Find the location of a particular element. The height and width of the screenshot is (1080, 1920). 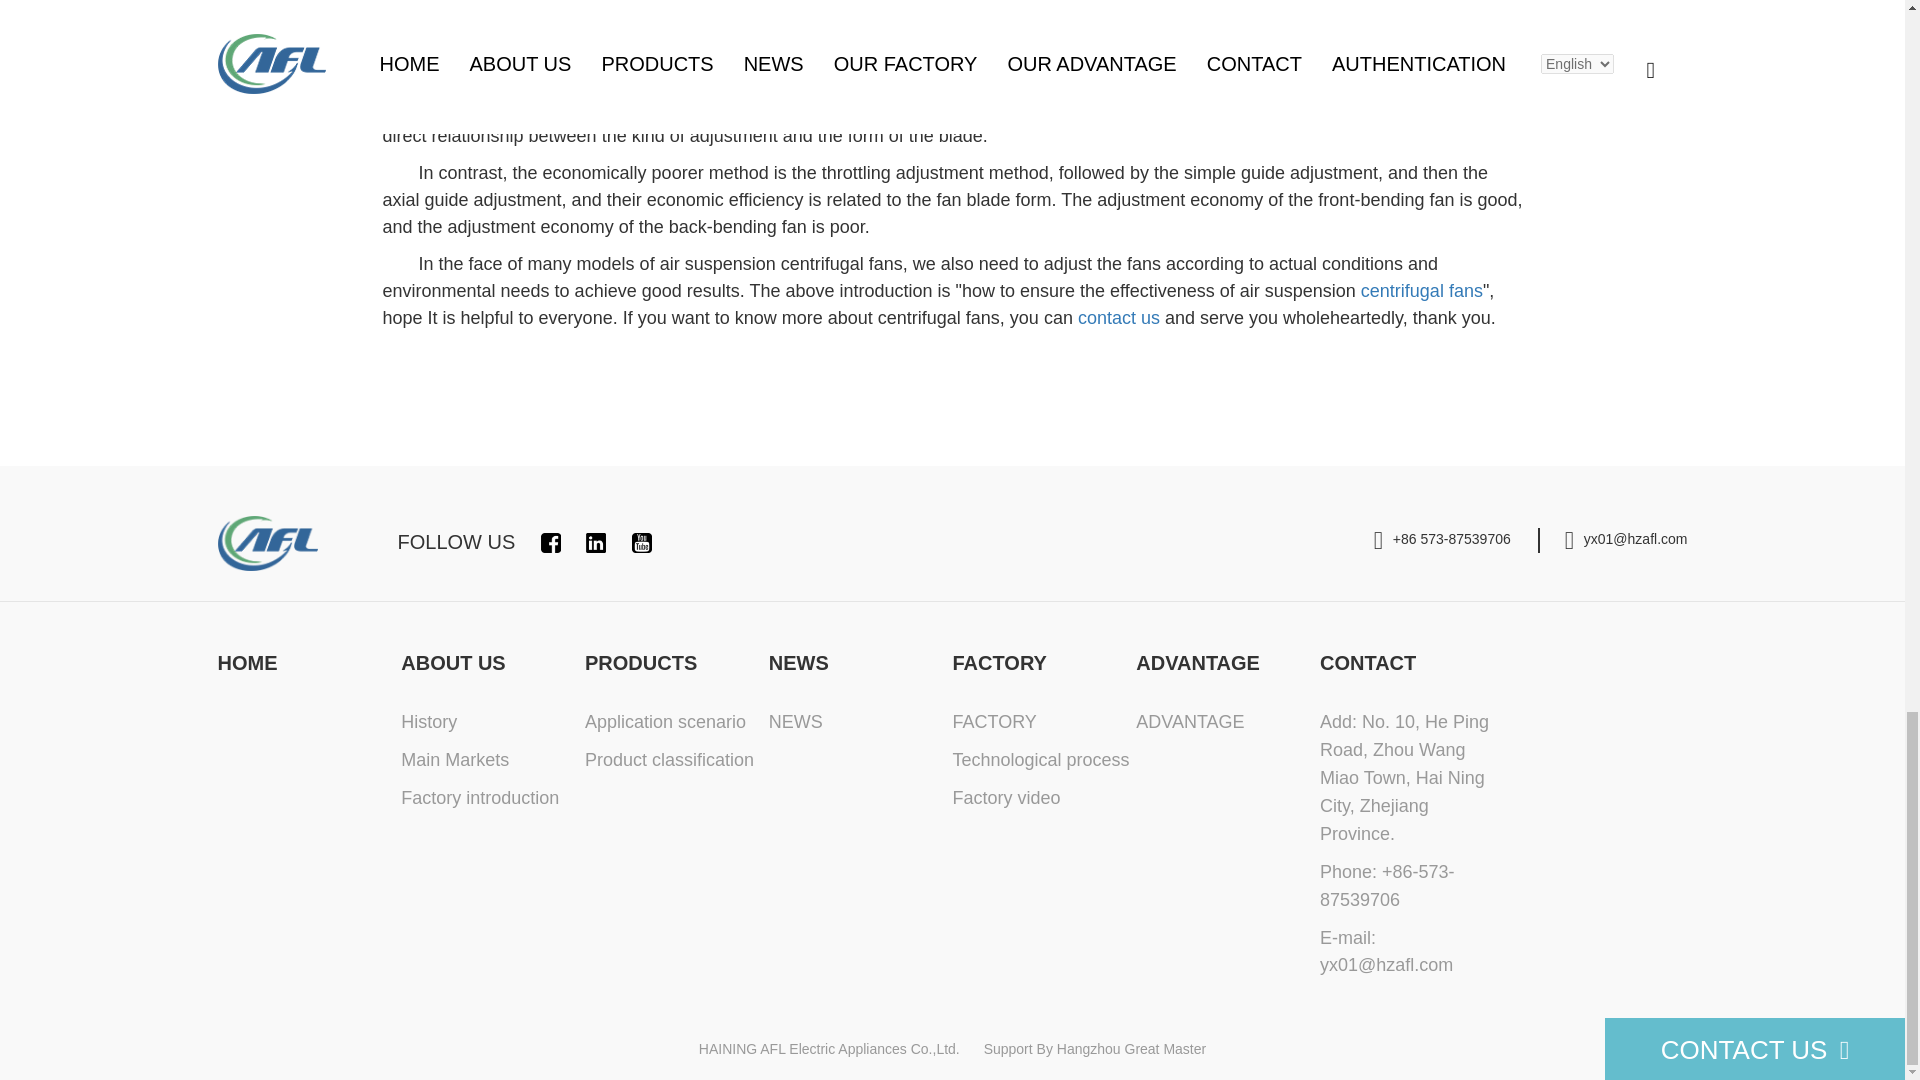

Main Markets is located at coordinates (454, 760).